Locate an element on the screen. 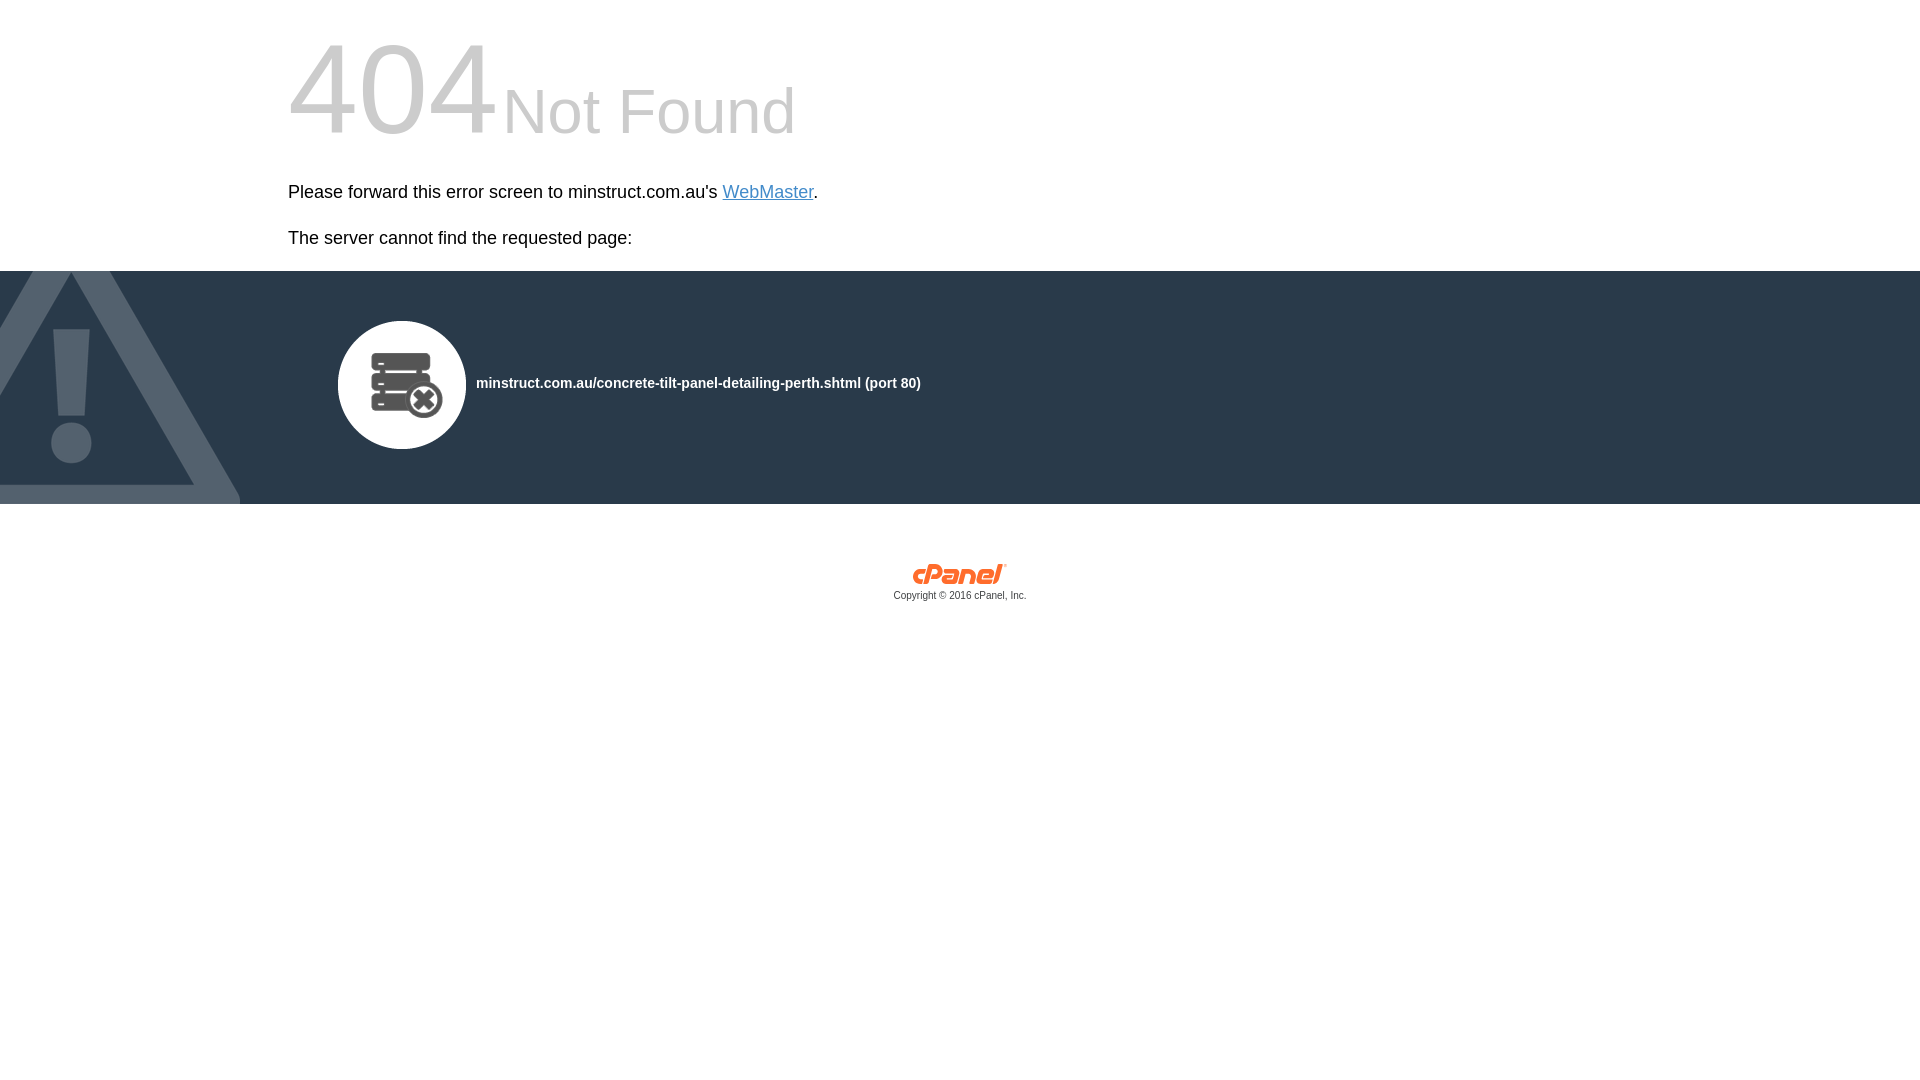 The width and height of the screenshot is (1920, 1080). WebMaster is located at coordinates (768, 192).